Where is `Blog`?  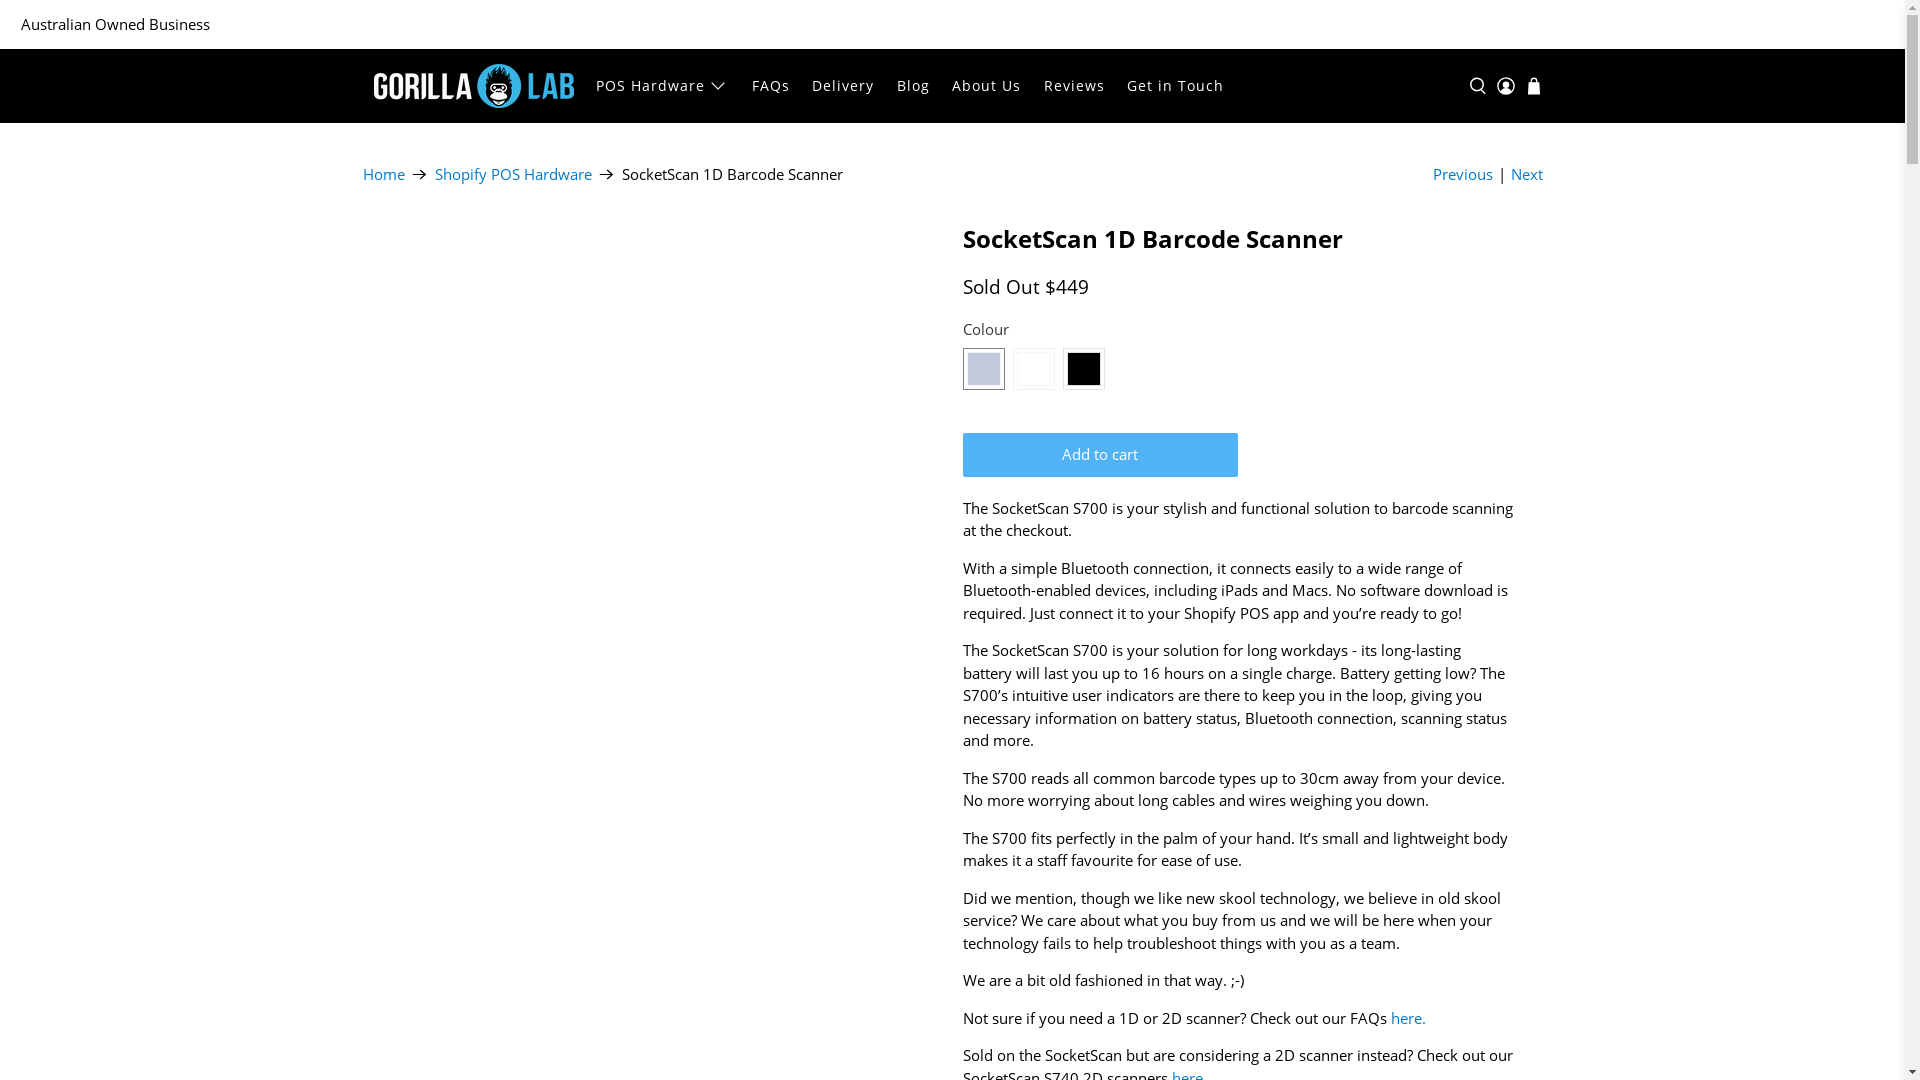 Blog is located at coordinates (913, 86).